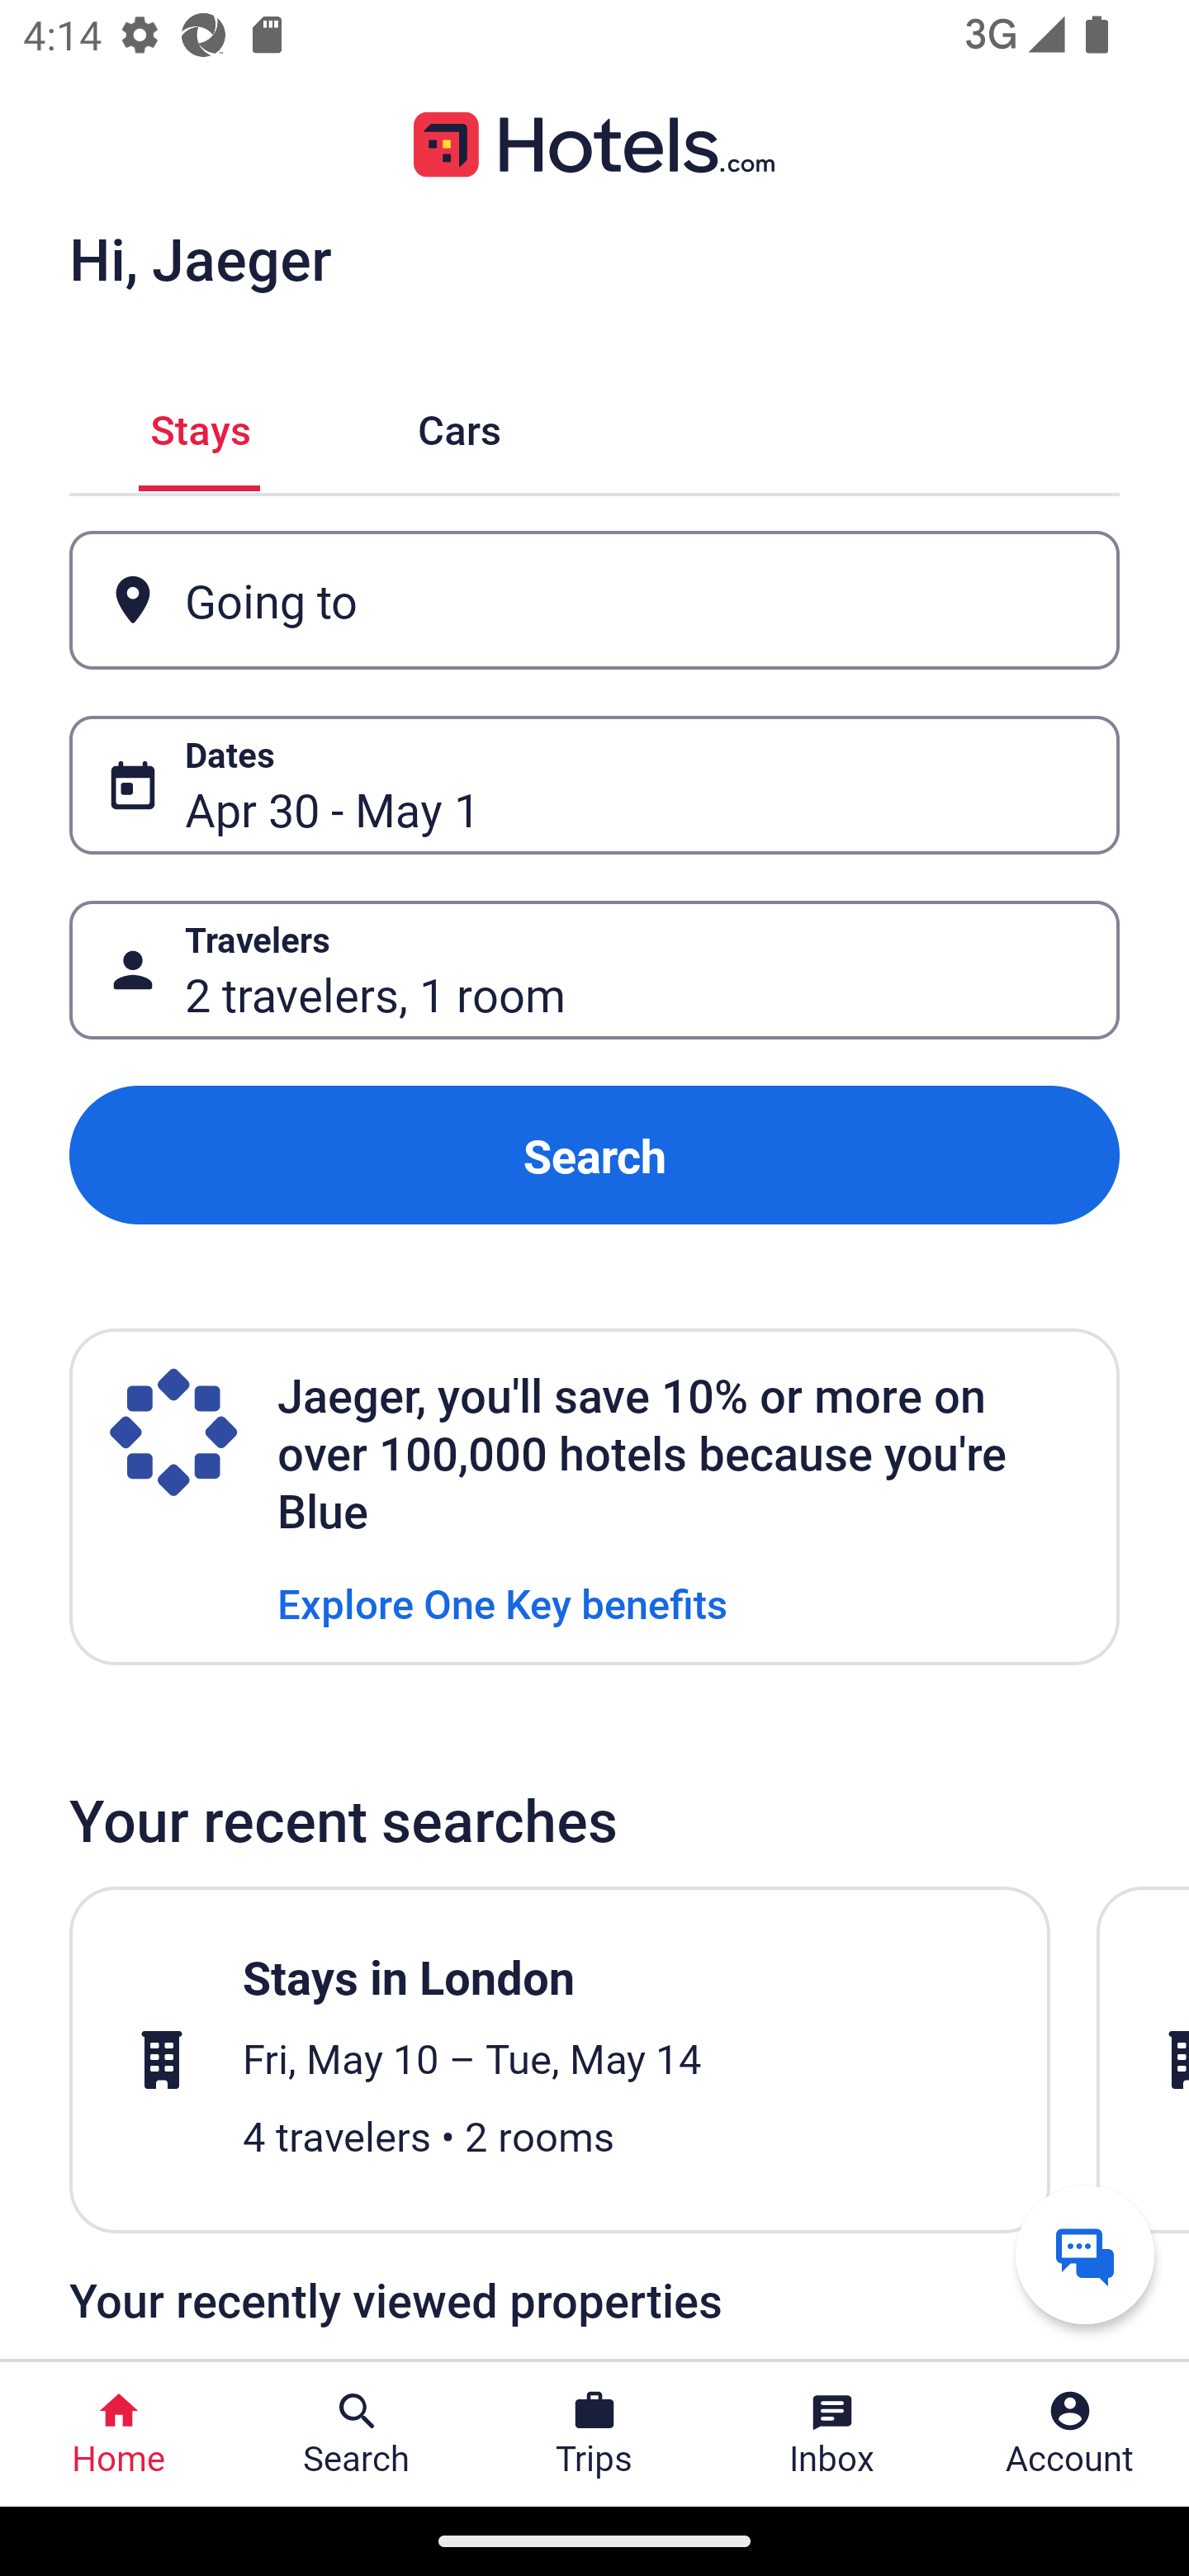 This screenshot has height=2576, width=1189. I want to click on Hi, Jaeger, so click(200, 258).